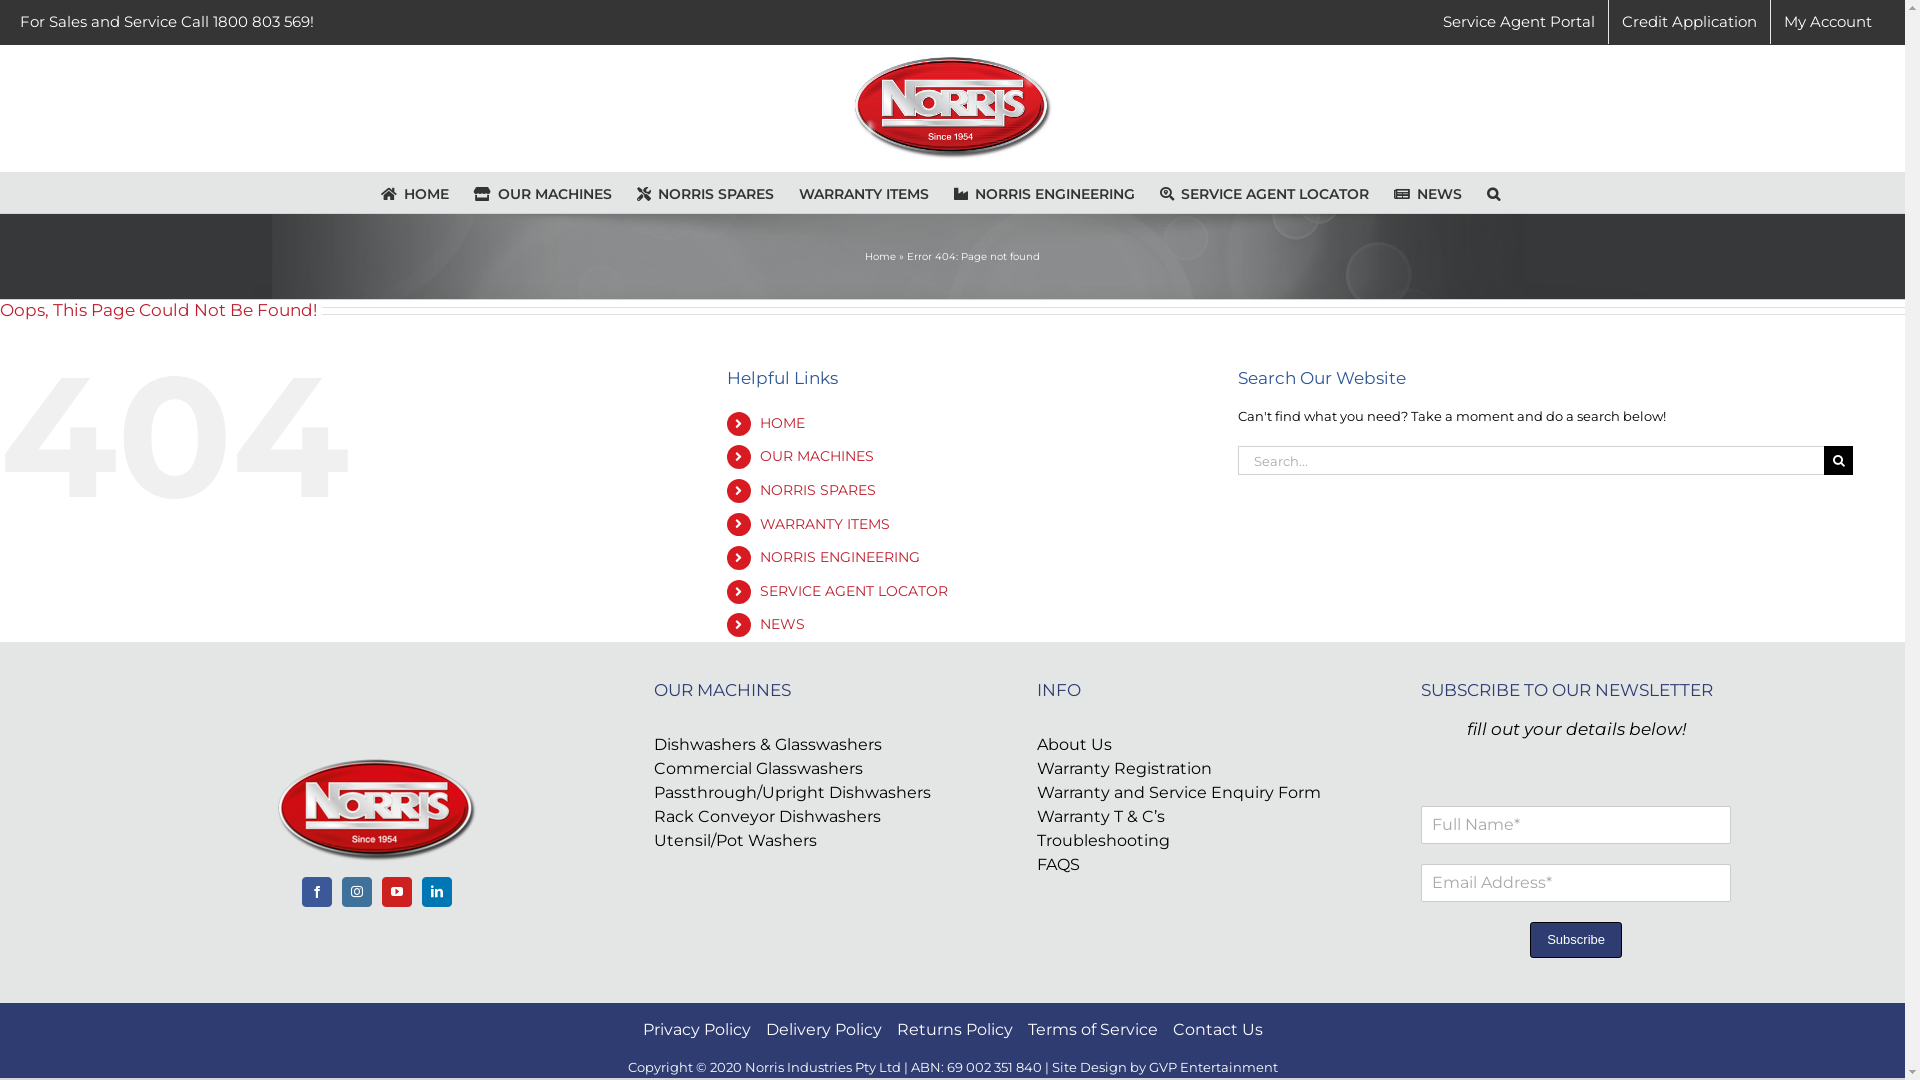  Describe the element at coordinates (809, 817) in the screenshot. I see `Rack Conveyor Dishwashers` at that location.